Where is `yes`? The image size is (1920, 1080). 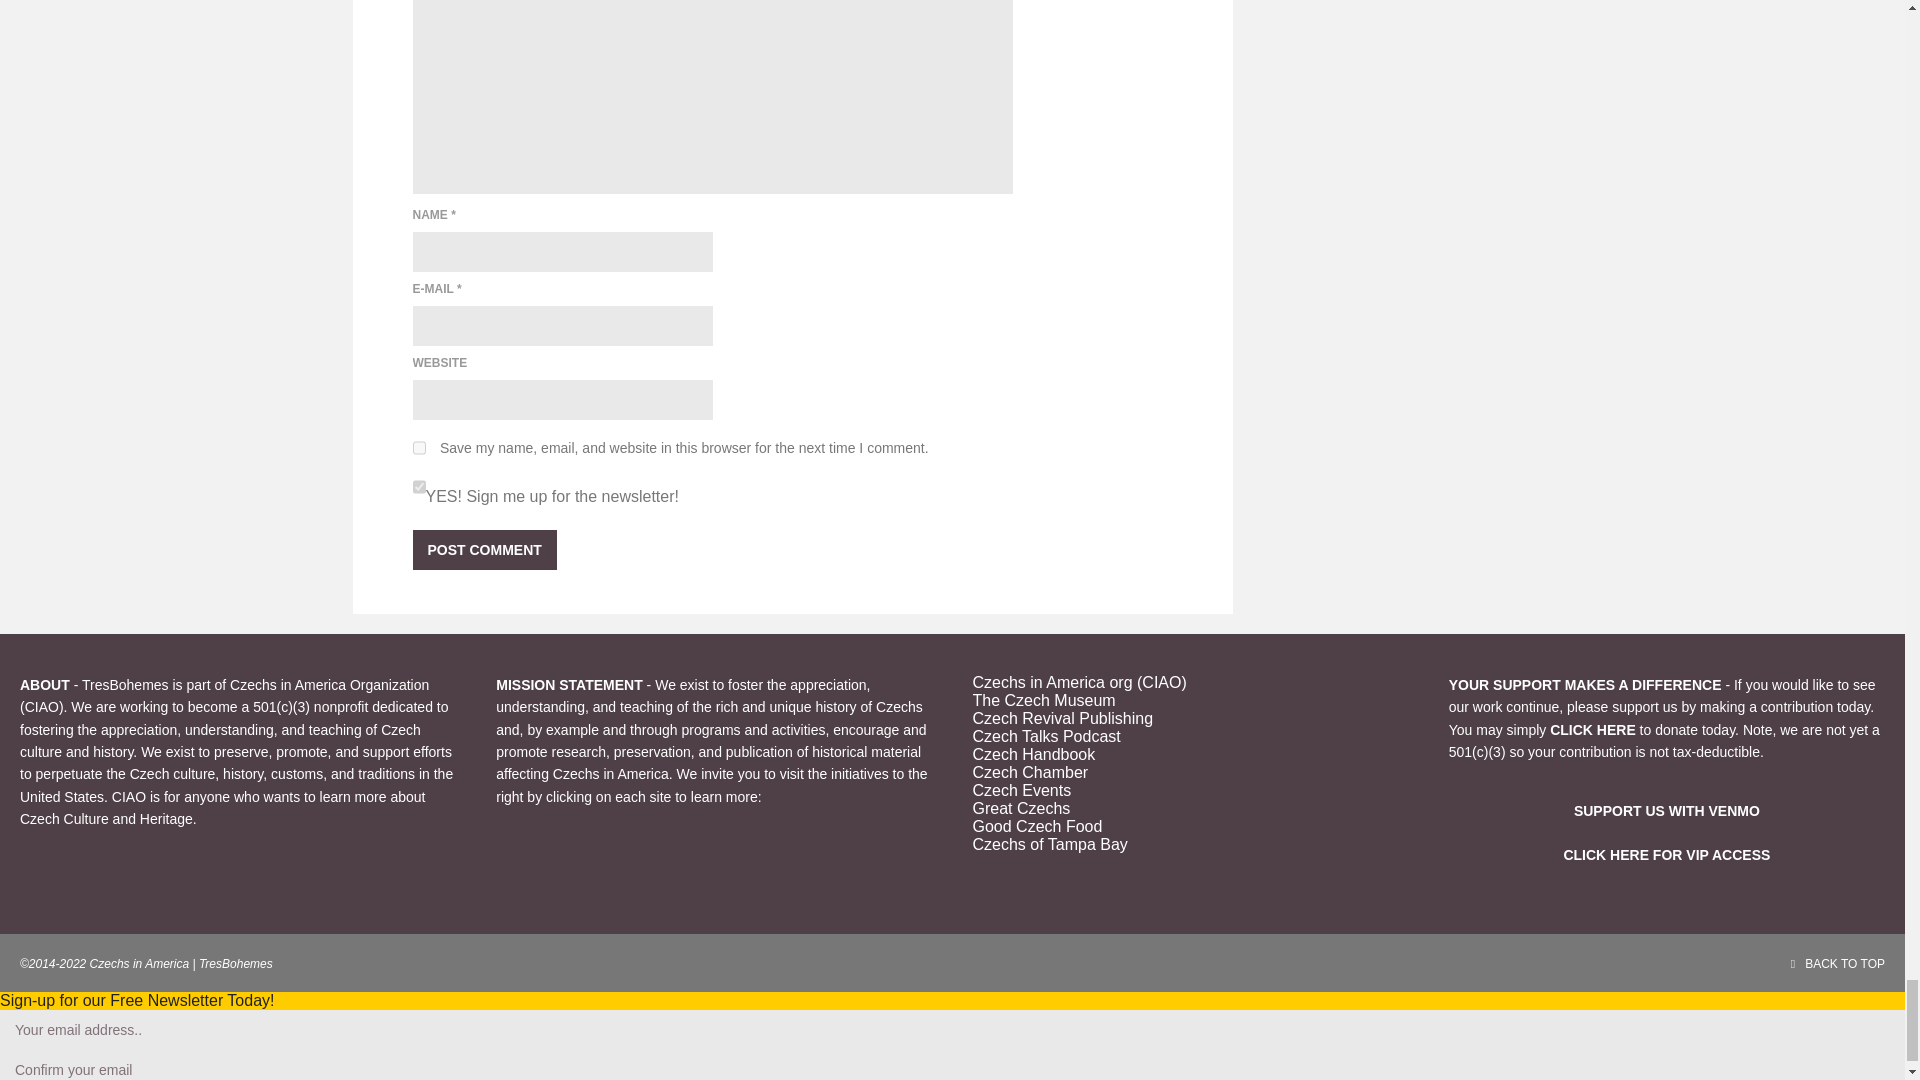 yes is located at coordinates (418, 447).